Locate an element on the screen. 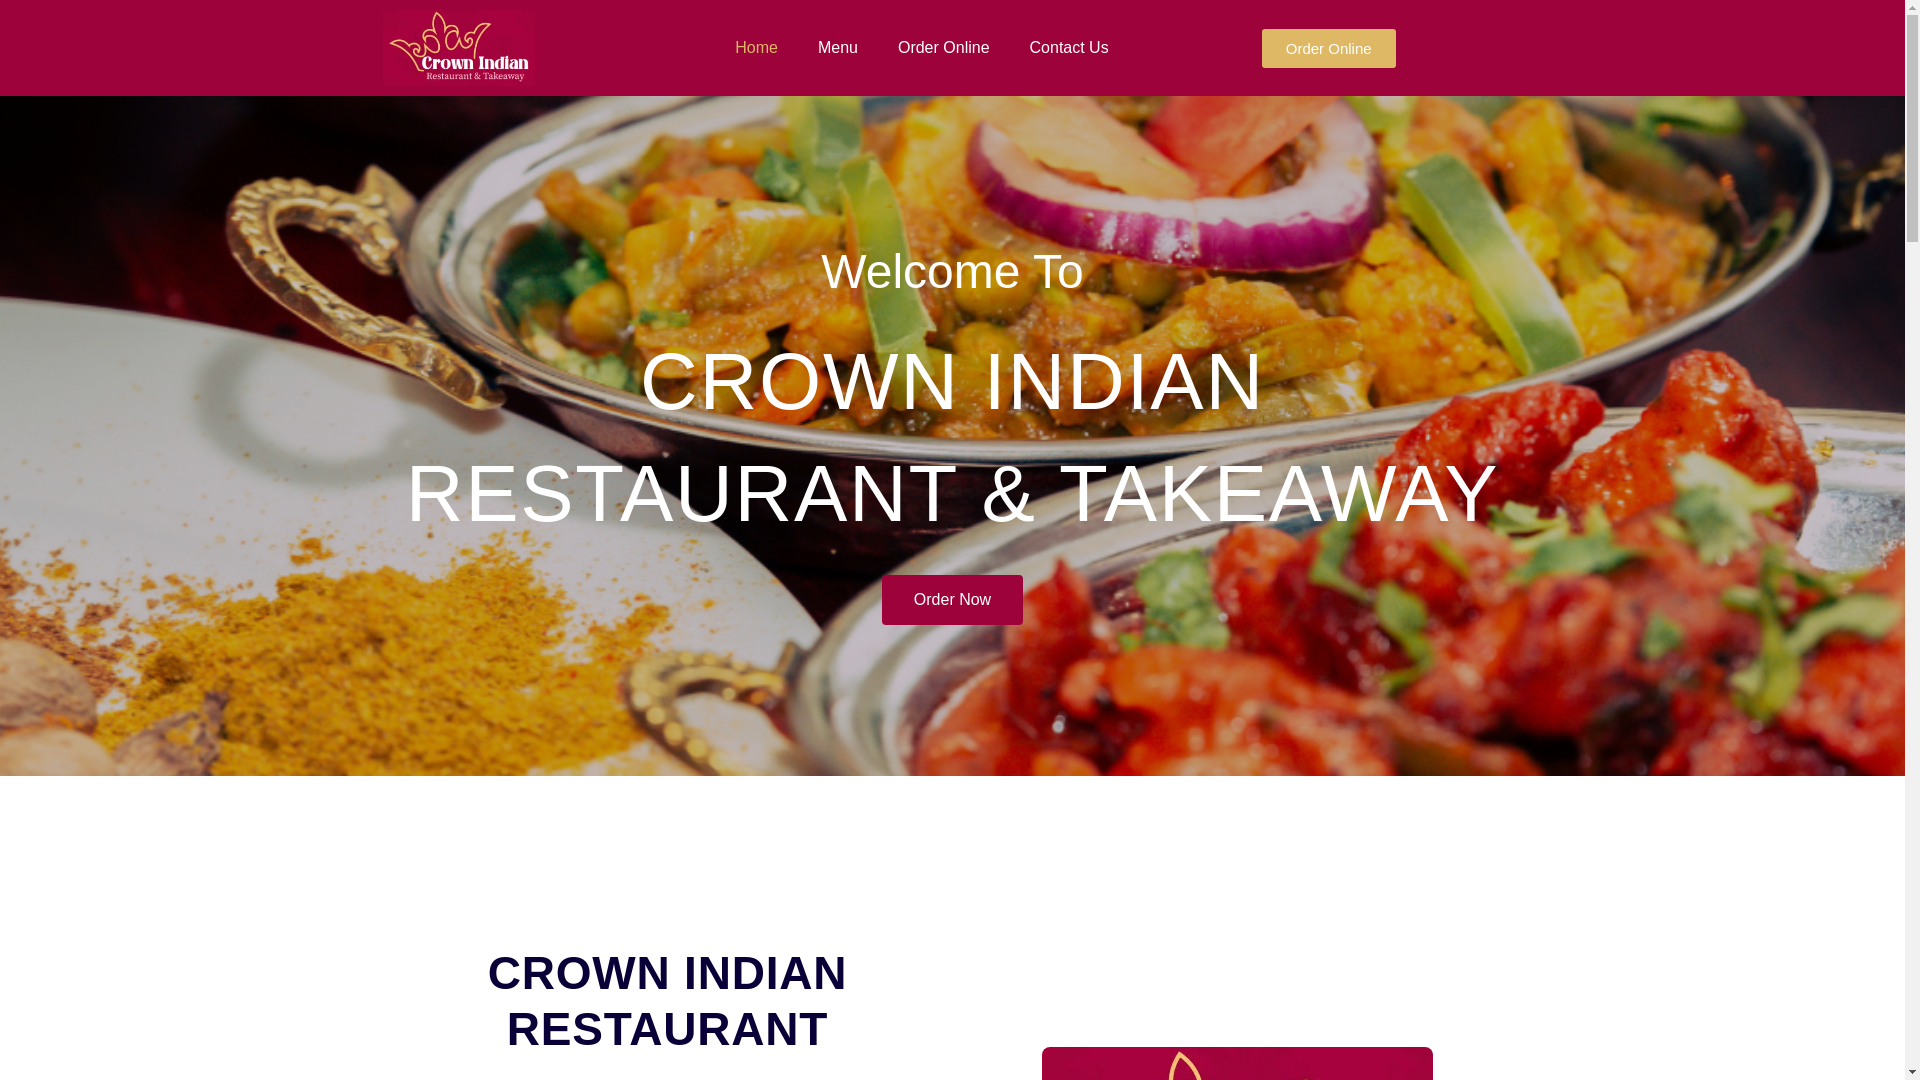 The height and width of the screenshot is (1080, 1920). Order Online is located at coordinates (1328, 48).